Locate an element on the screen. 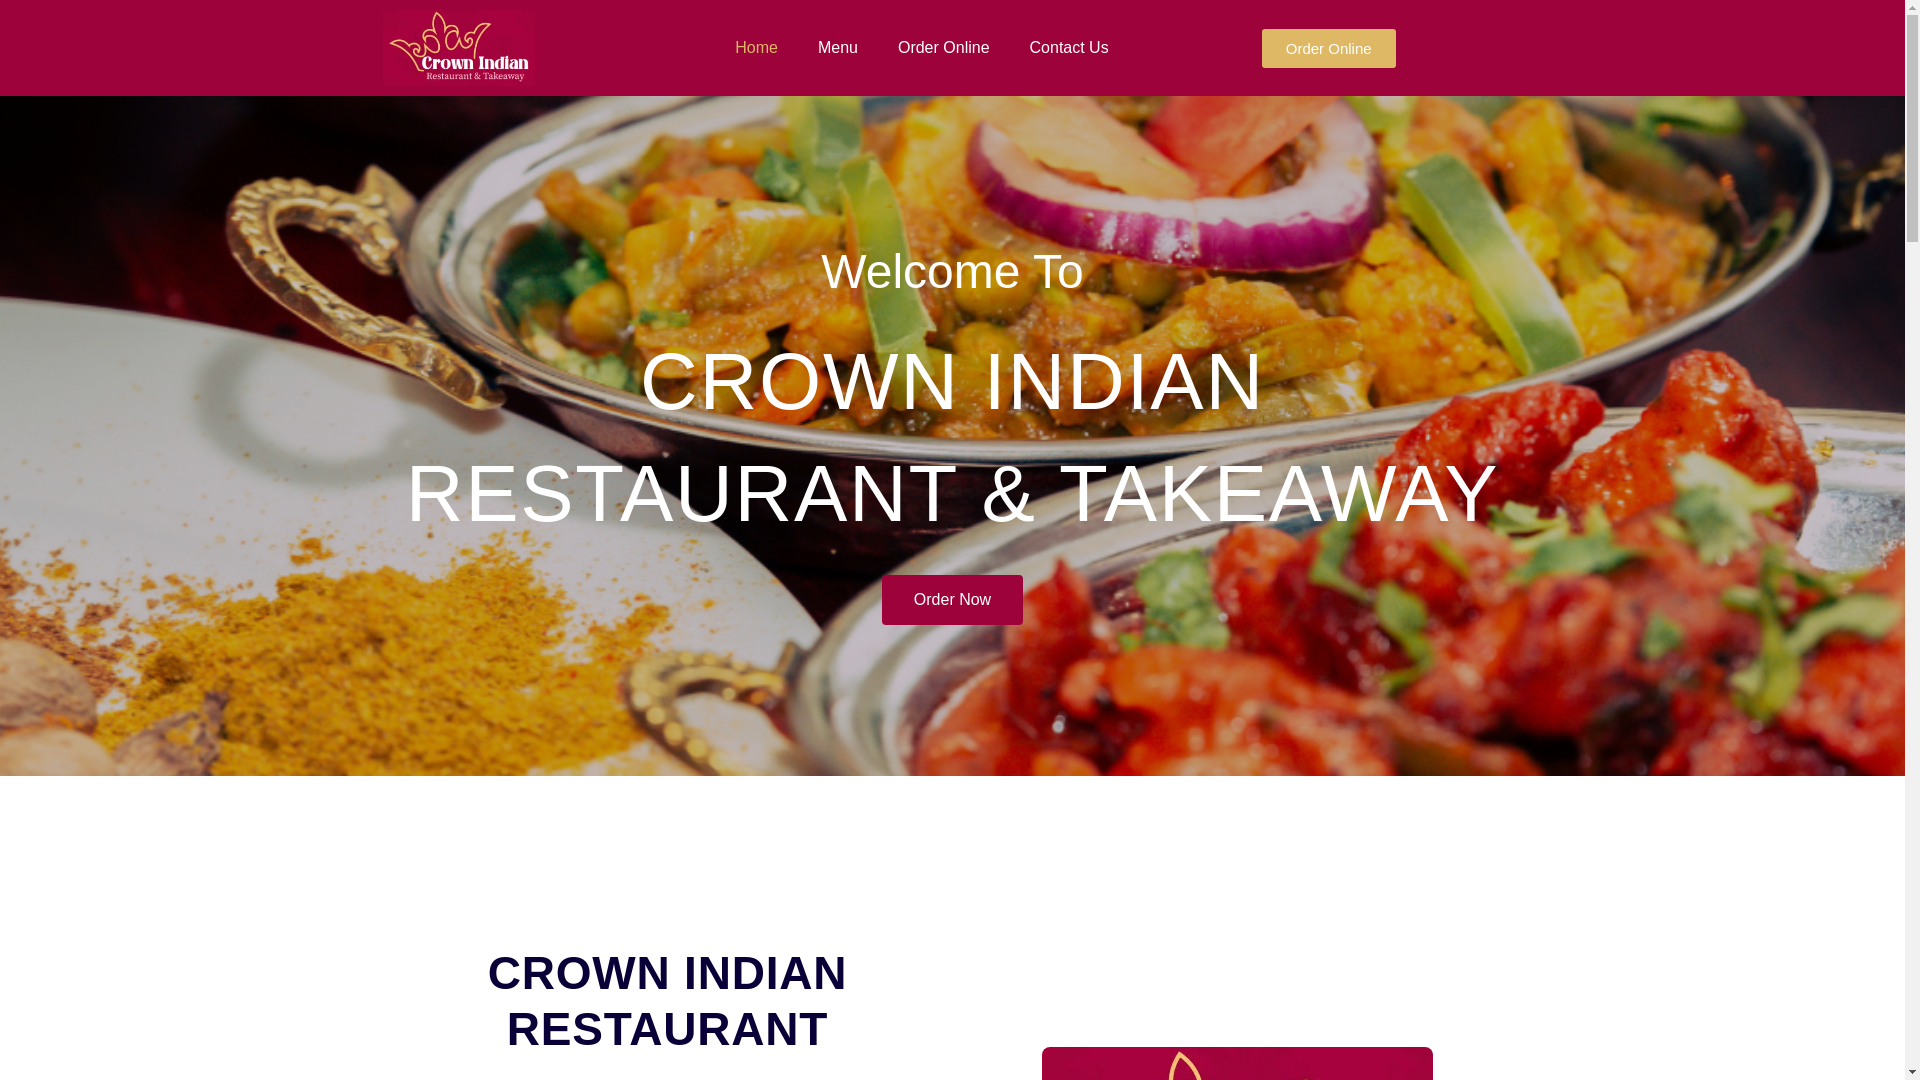 The height and width of the screenshot is (1080, 1920). Order Online is located at coordinates (1328, 48).